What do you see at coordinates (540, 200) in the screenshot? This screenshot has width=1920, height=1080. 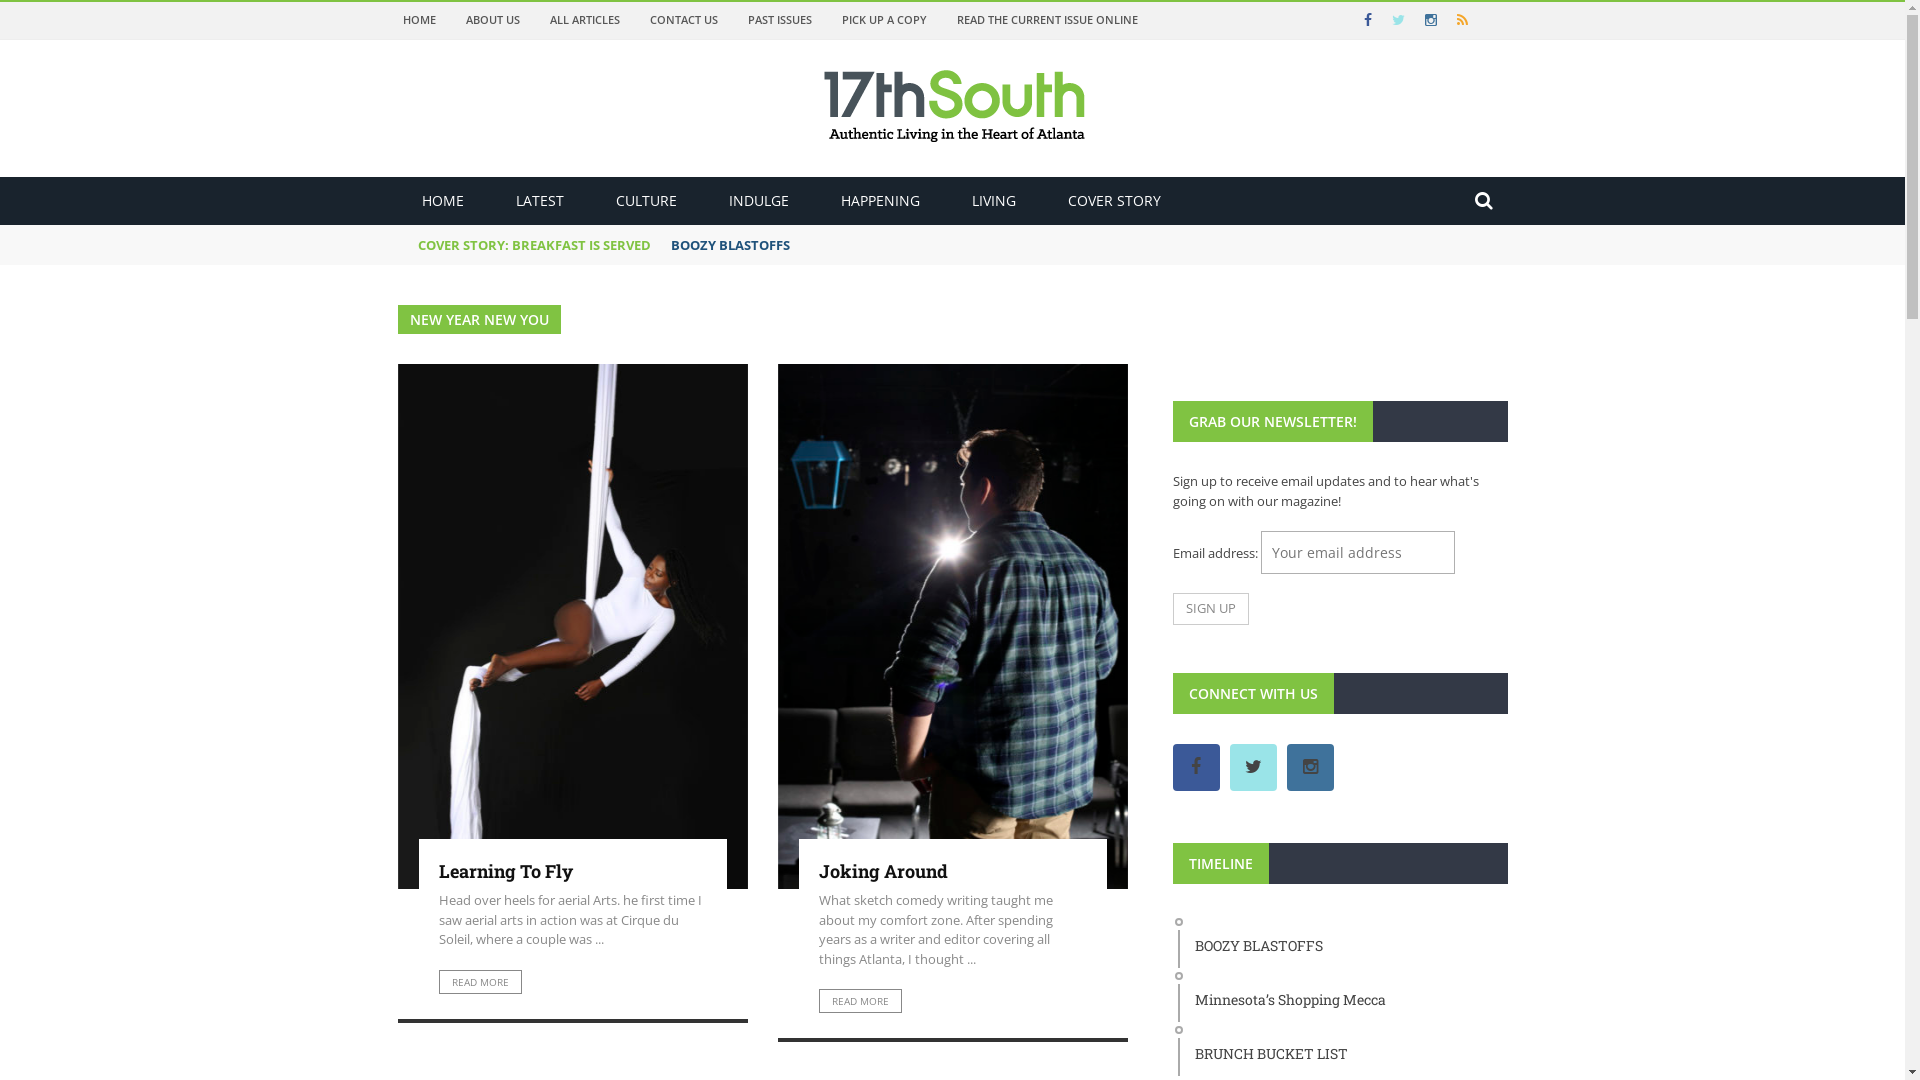 I see `LATEST` at bounding box center [540, 200].